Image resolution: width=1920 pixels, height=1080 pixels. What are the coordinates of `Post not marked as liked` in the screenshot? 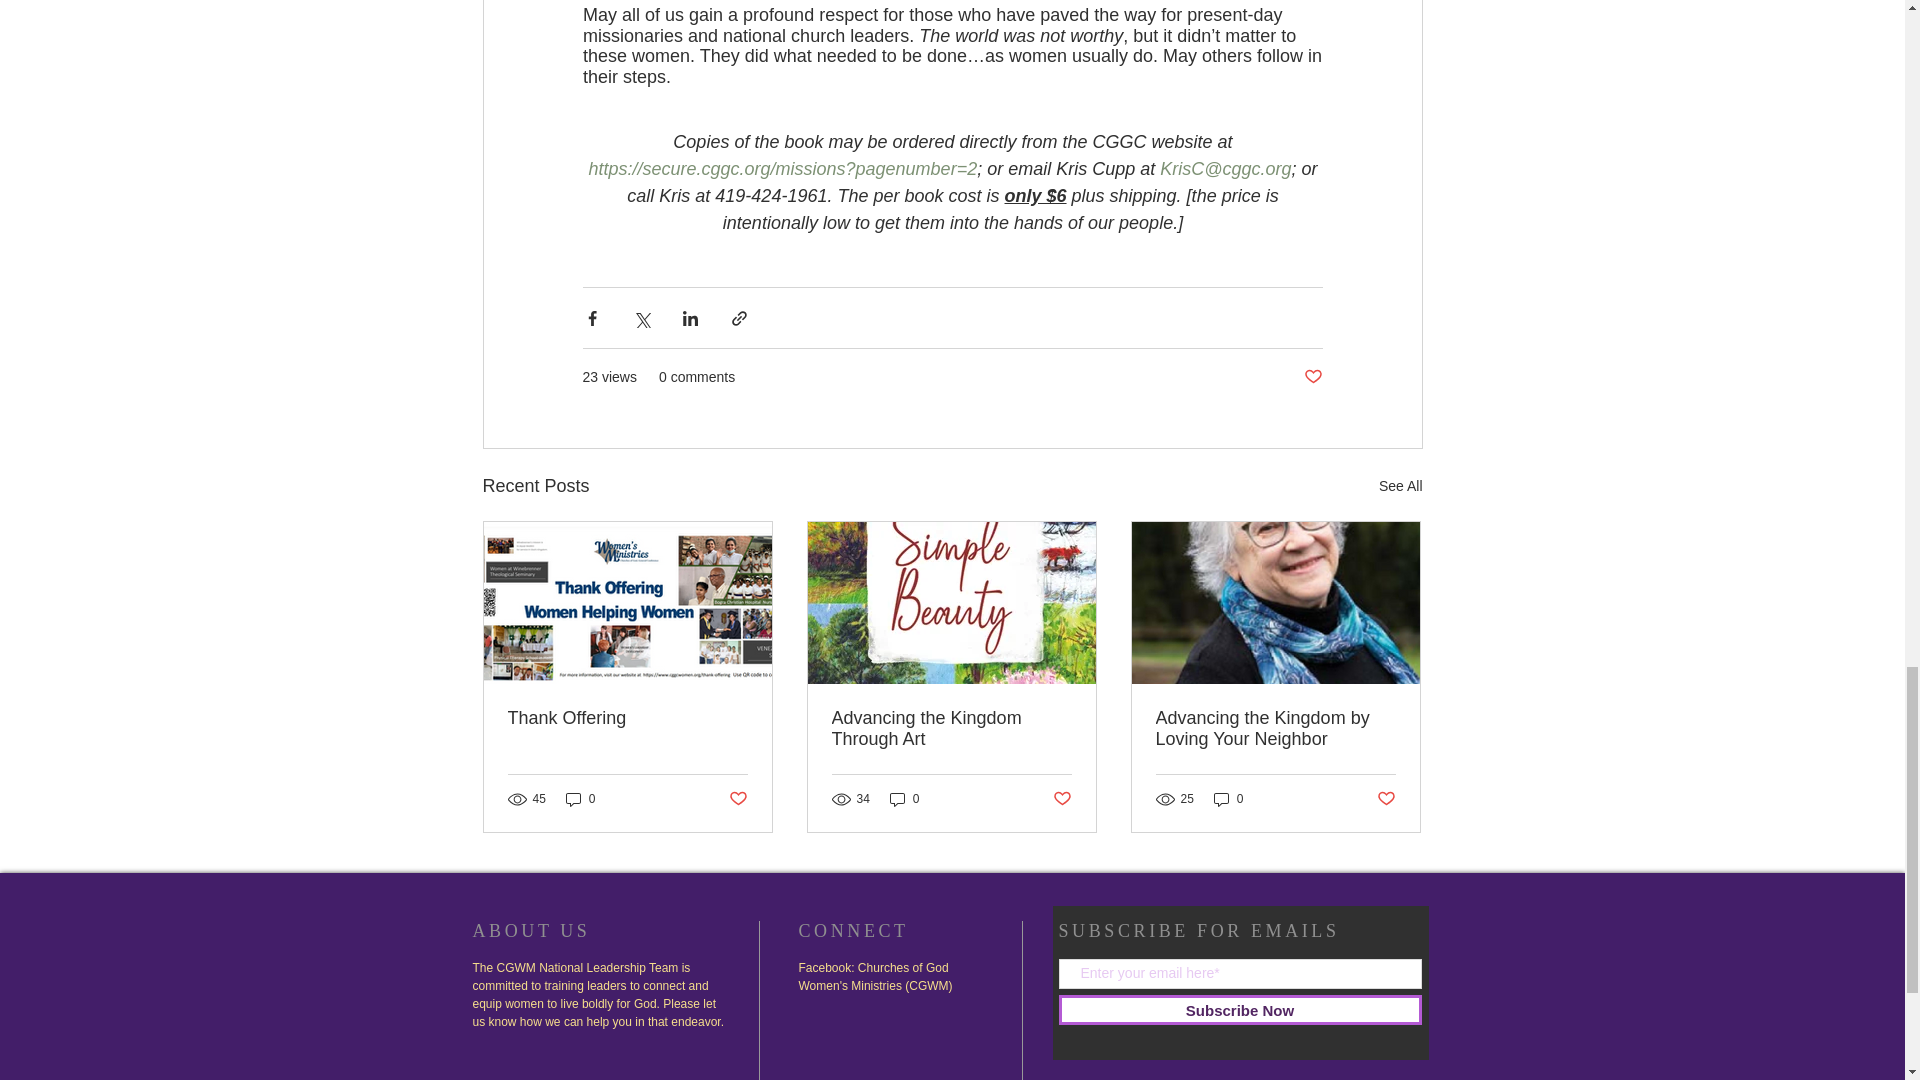 It's located at (736, 800).